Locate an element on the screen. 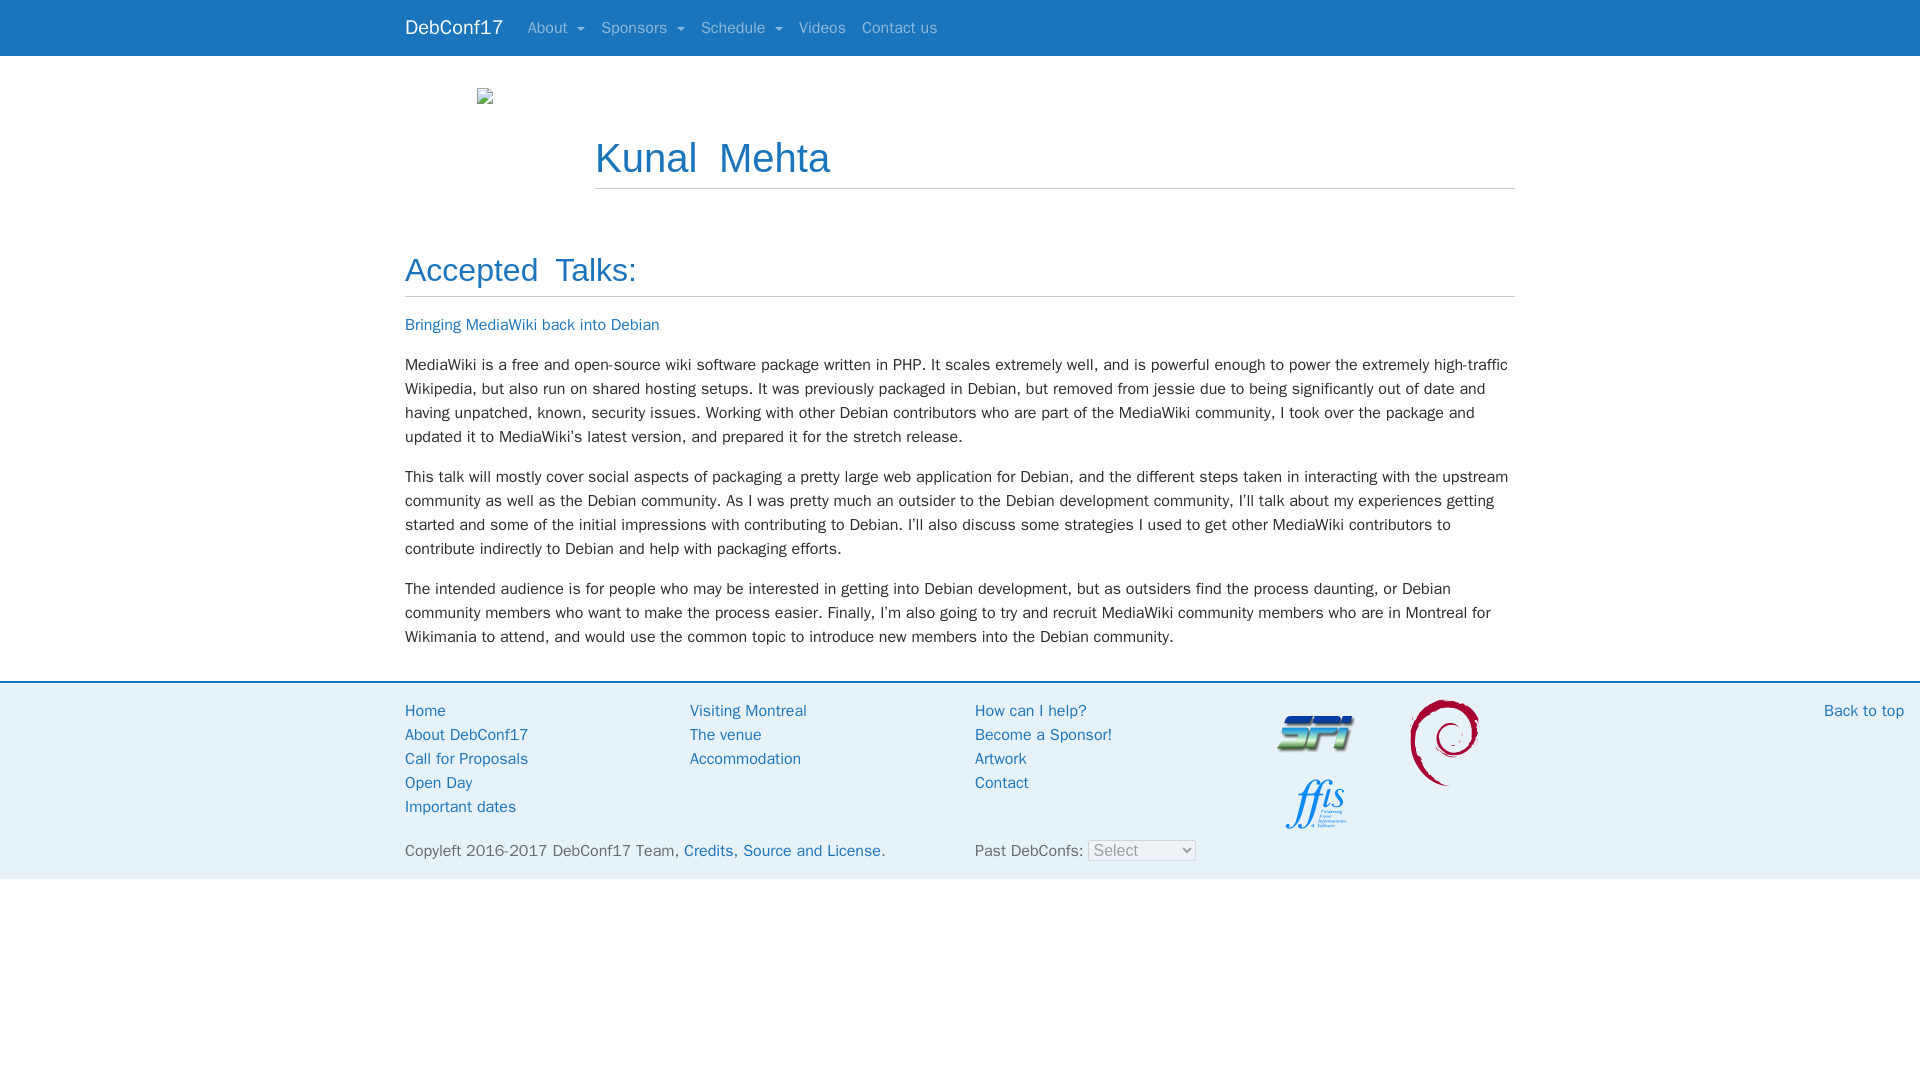  Accommodation is located at coordinates (744, 758).